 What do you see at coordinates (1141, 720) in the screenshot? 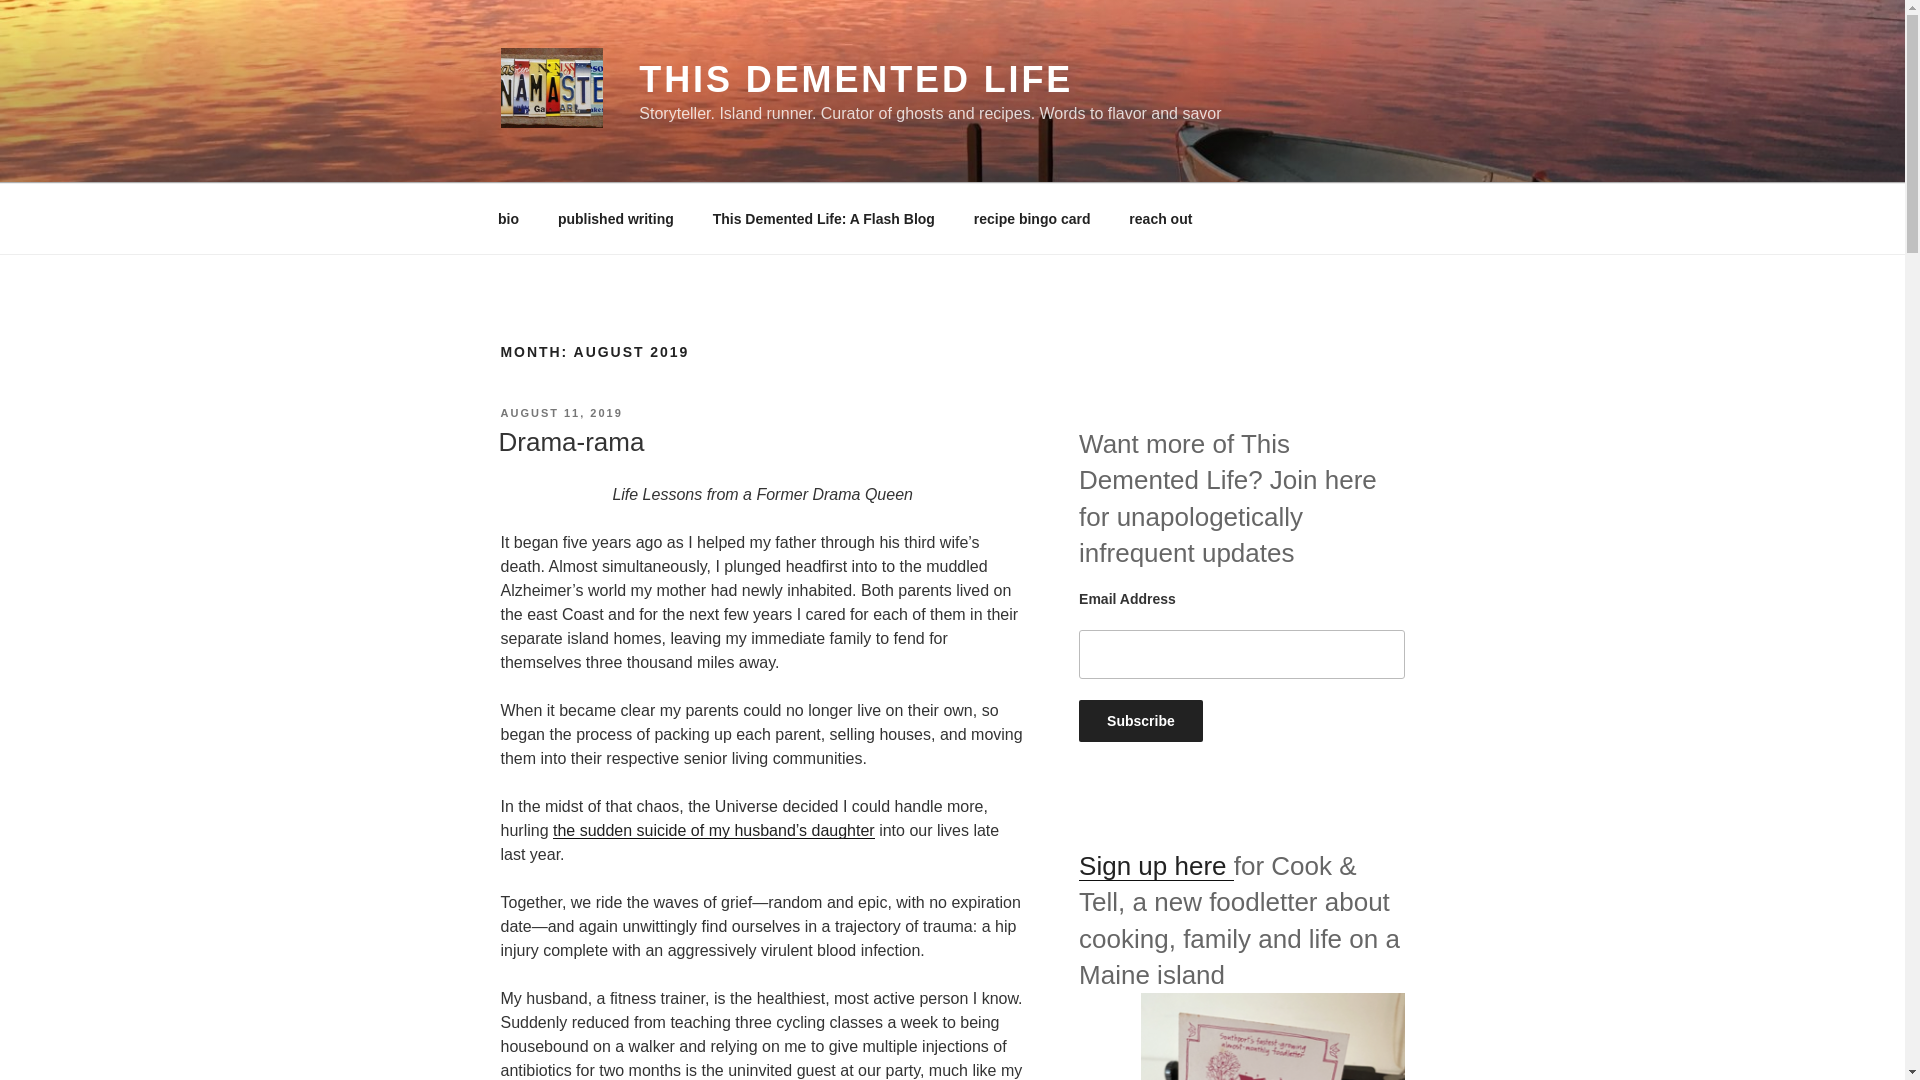
I see `Subscribe` at bounding box center [1141, 720].